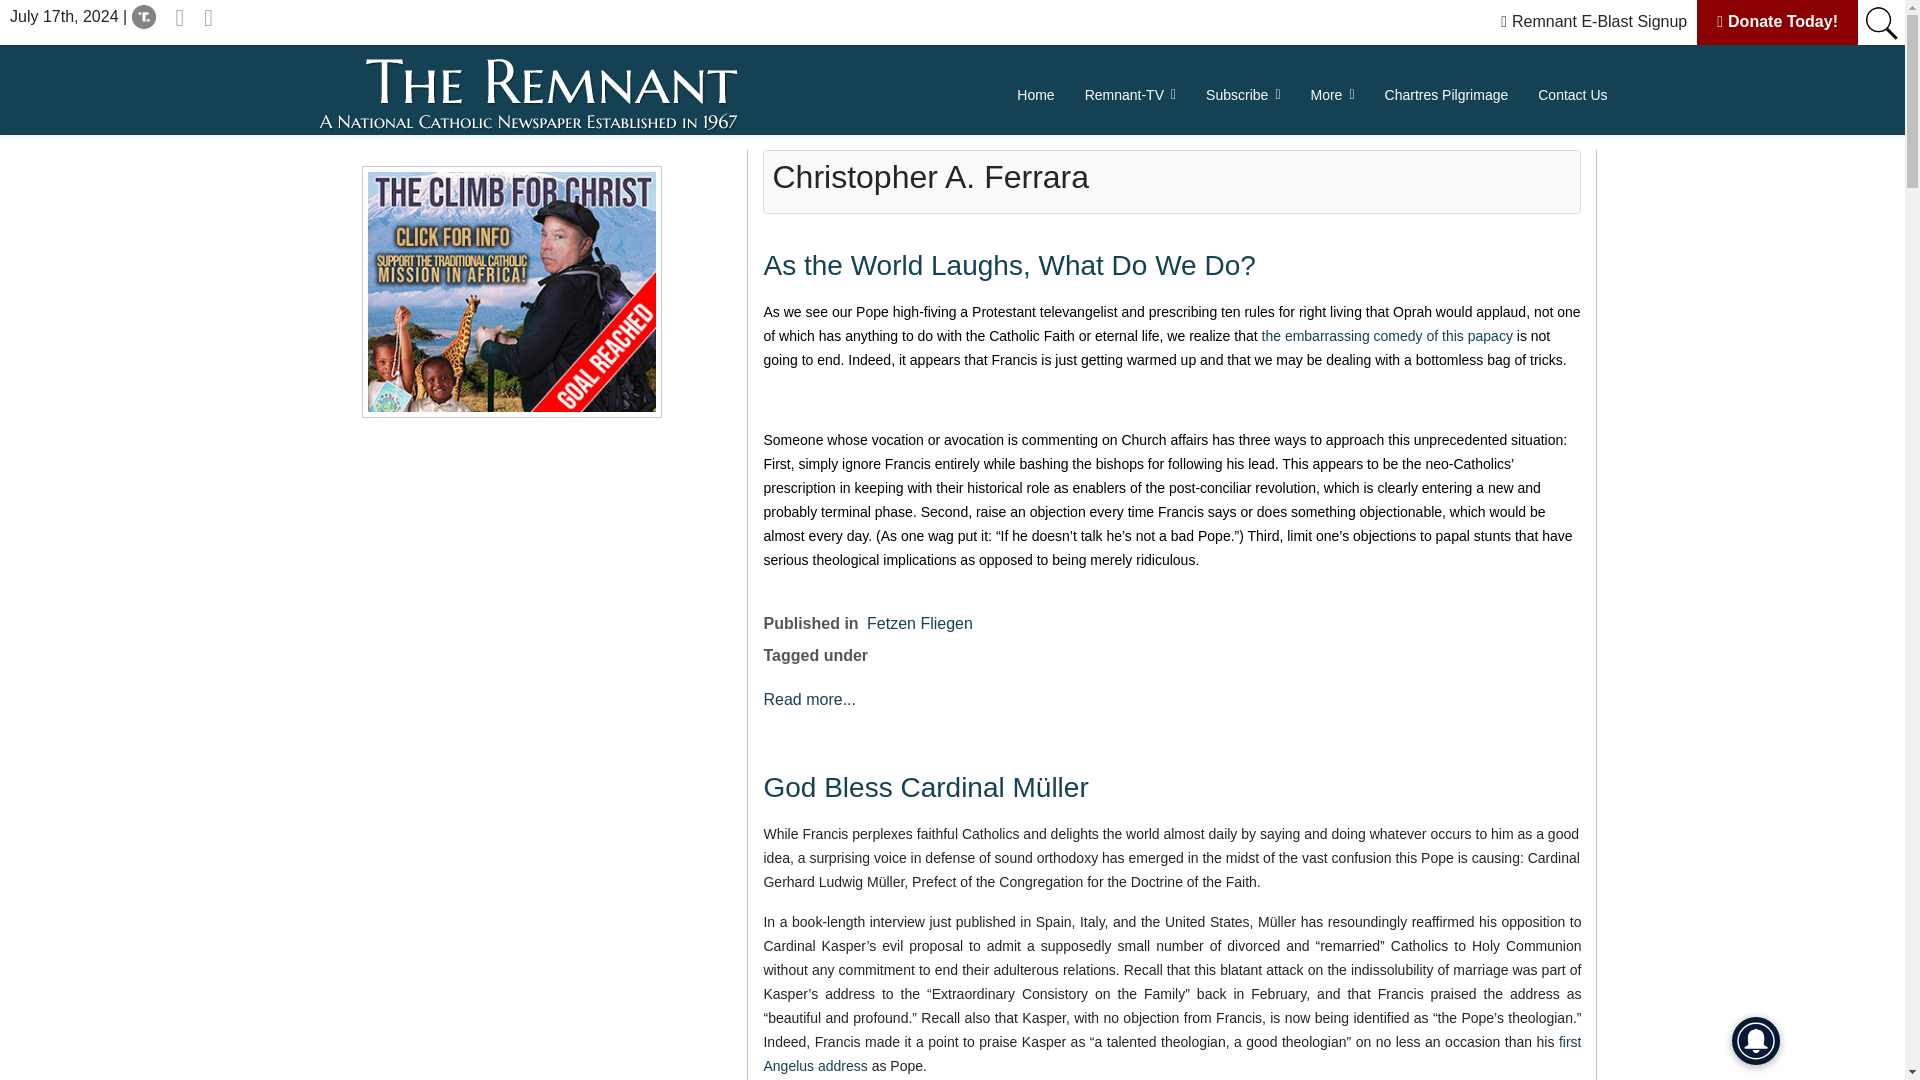 This screenshot has height=1080, width=1920. What do you see at coordinates (1767, 21) in the screenshot?
I see `Donate Today!` at bounding box center [1767, 21].